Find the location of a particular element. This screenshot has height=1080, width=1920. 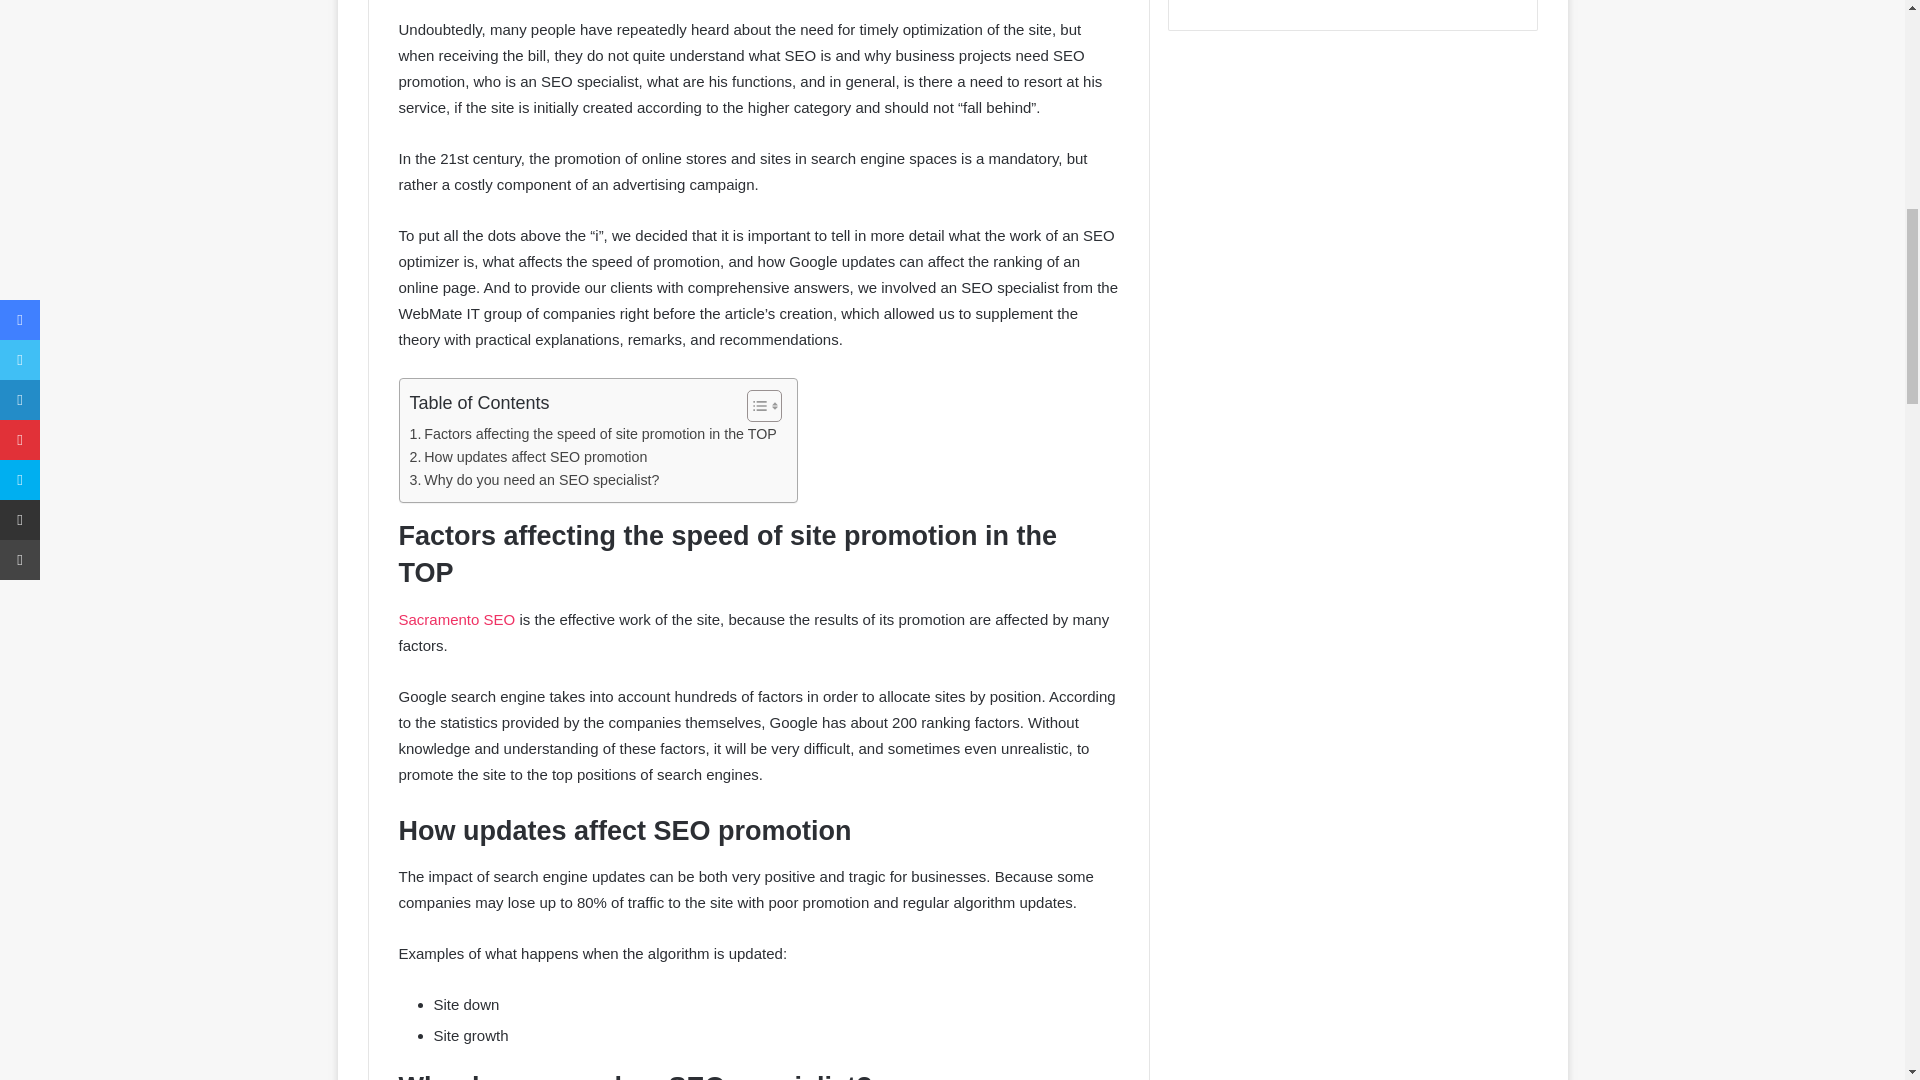

Why do you need an SEO specialist? is located at coordinates (535, 480).